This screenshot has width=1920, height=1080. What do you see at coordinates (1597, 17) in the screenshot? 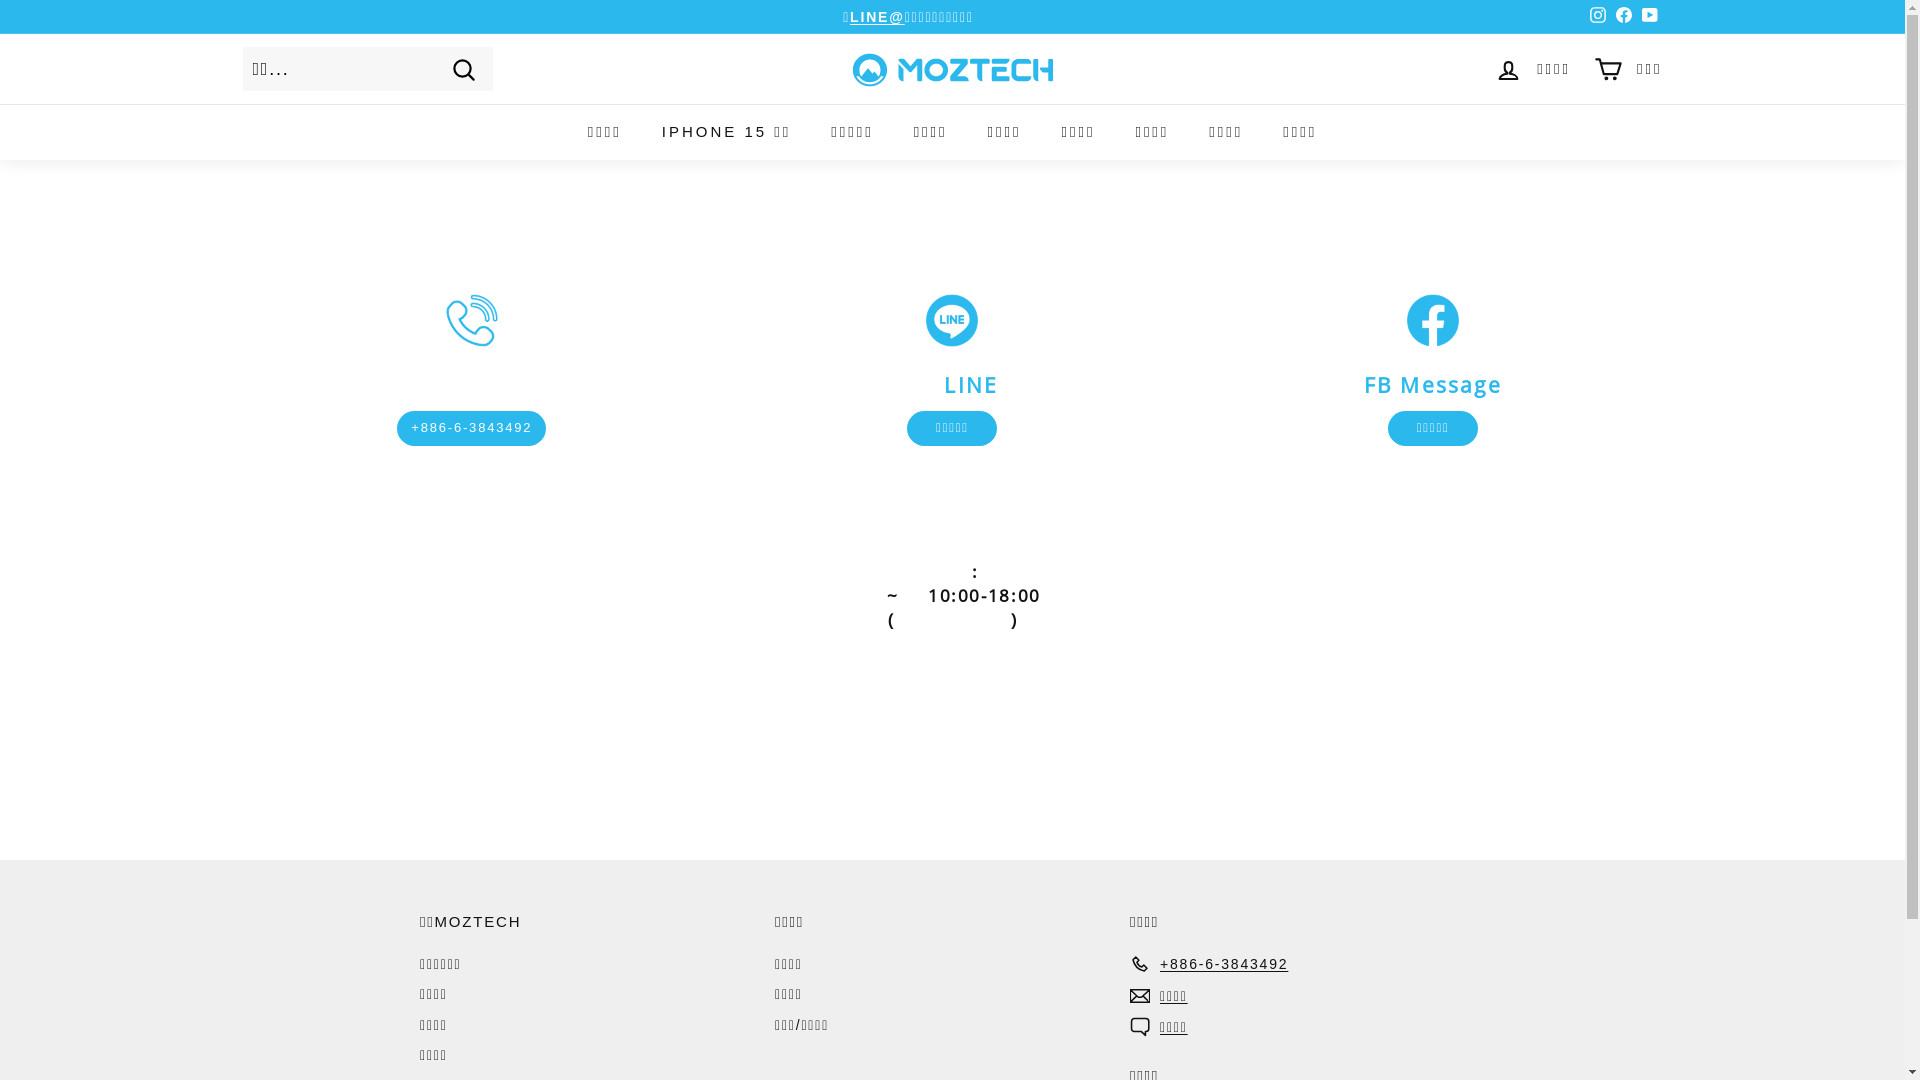
I see `Instagram` at bounding box center [1597, 17].